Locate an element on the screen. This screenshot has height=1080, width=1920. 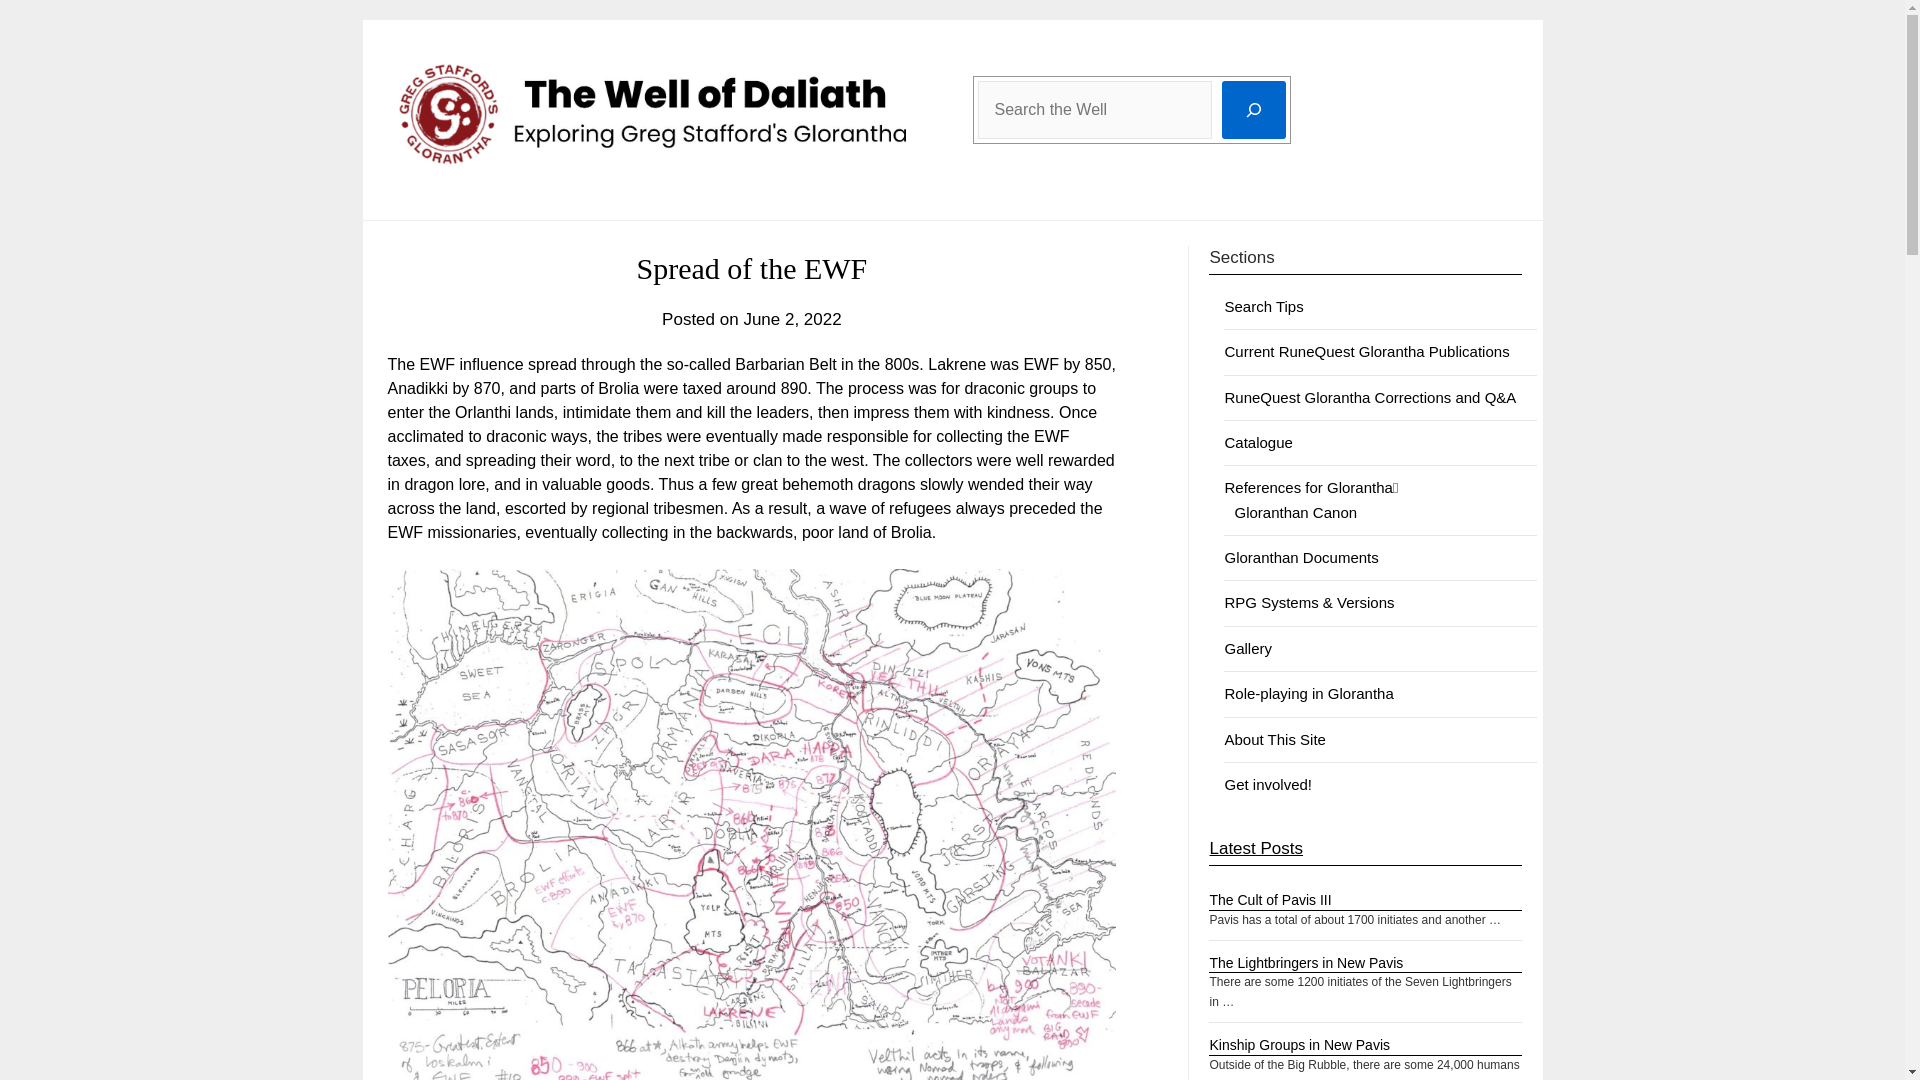
About This Site is located at coordinates (1274, 740).